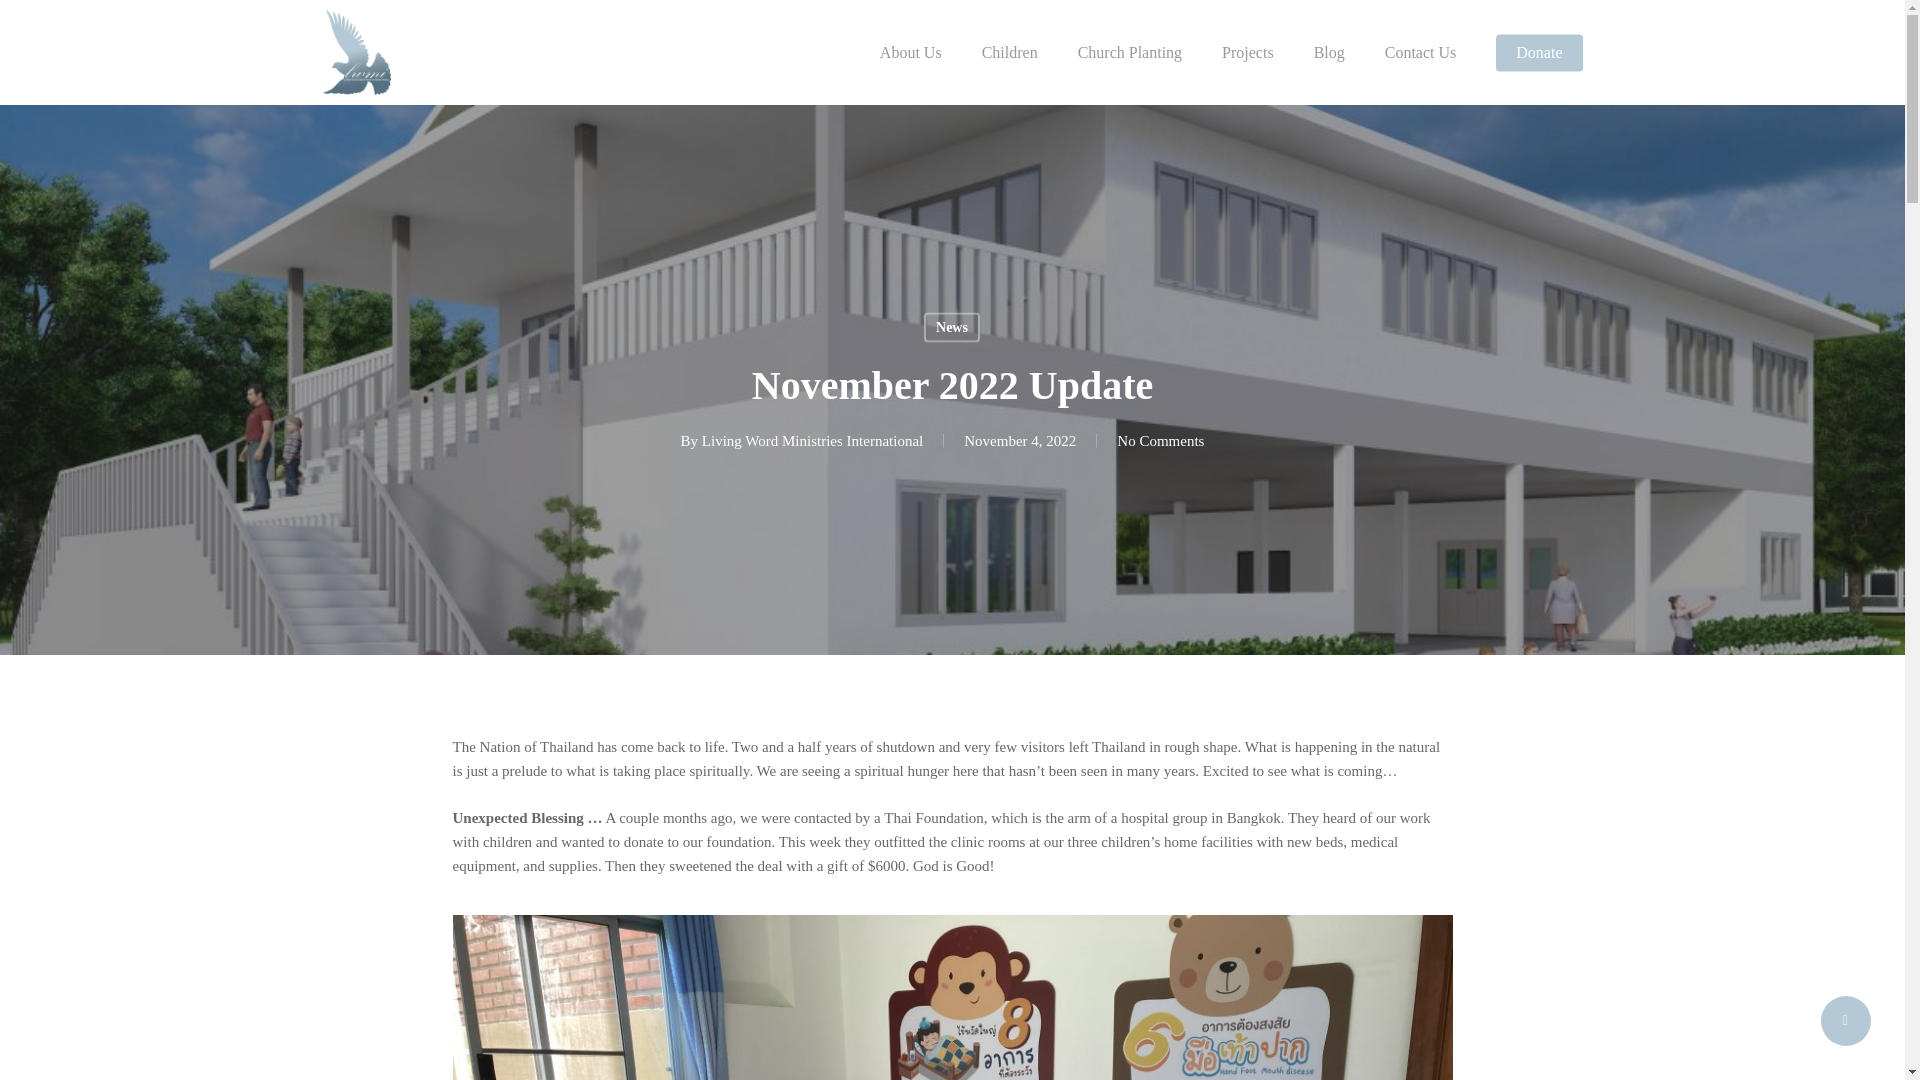 This screenshot has height=1080, width=1920. Describe the element at coordinates (812, 440) in the screenshot. I see `Posts by Living Word Ministries International` at that location.